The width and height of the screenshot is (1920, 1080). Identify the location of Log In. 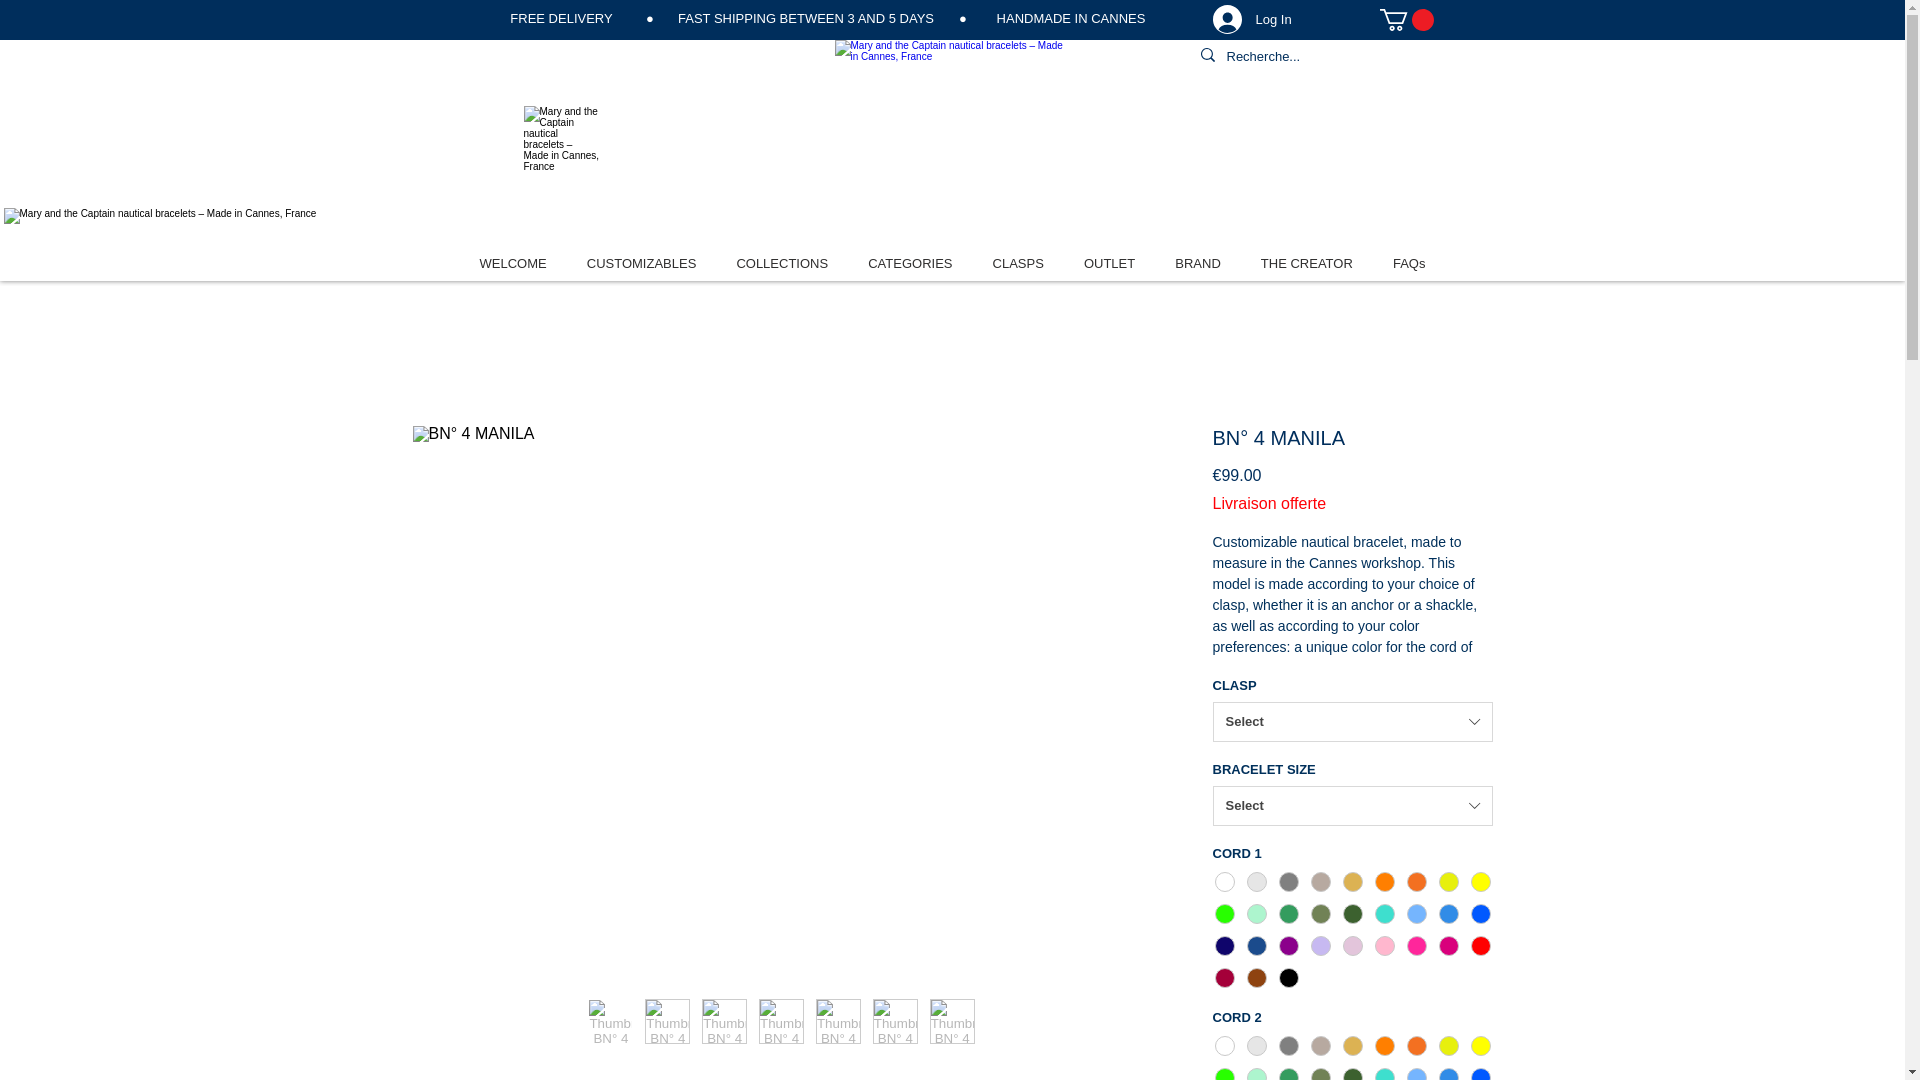
(1252, 20).